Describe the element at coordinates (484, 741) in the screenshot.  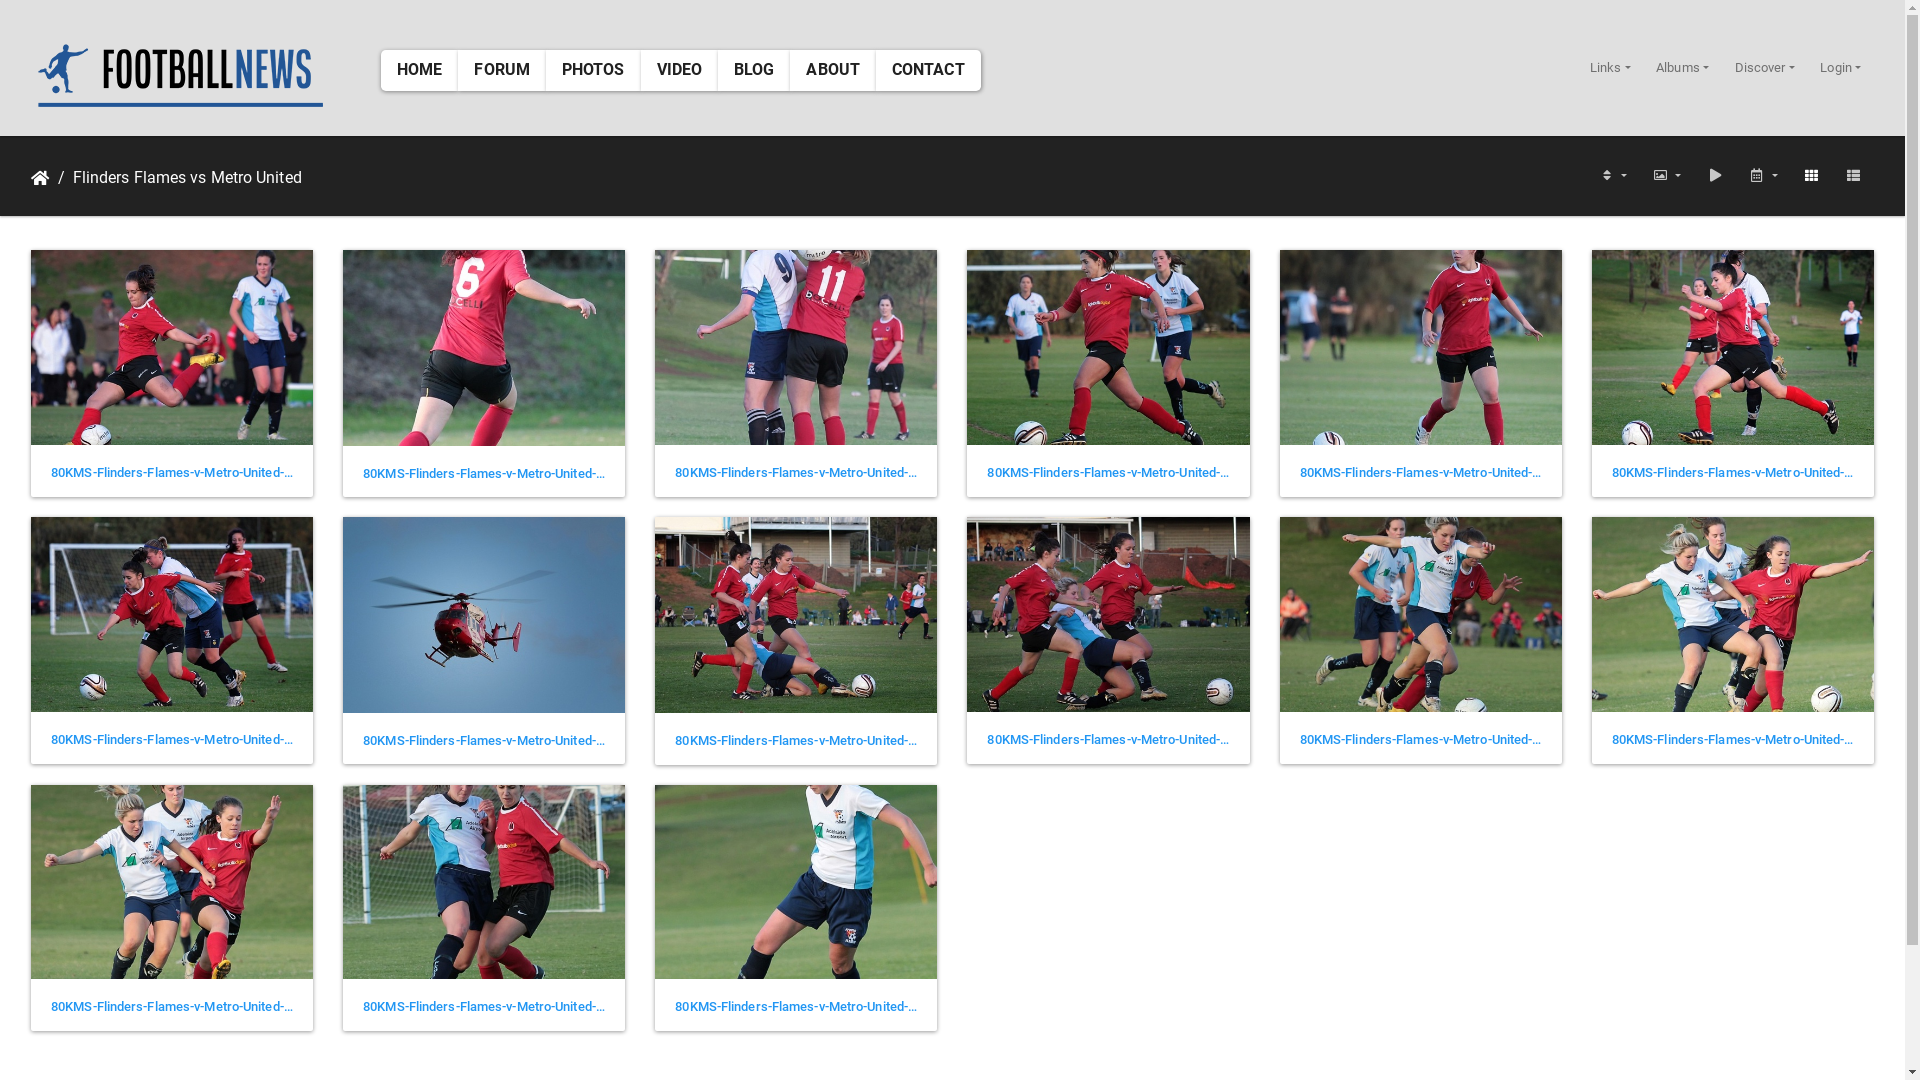
I see `80KMS-Flinders-Flames-v-Metro-United-11366.jpg` at that location.